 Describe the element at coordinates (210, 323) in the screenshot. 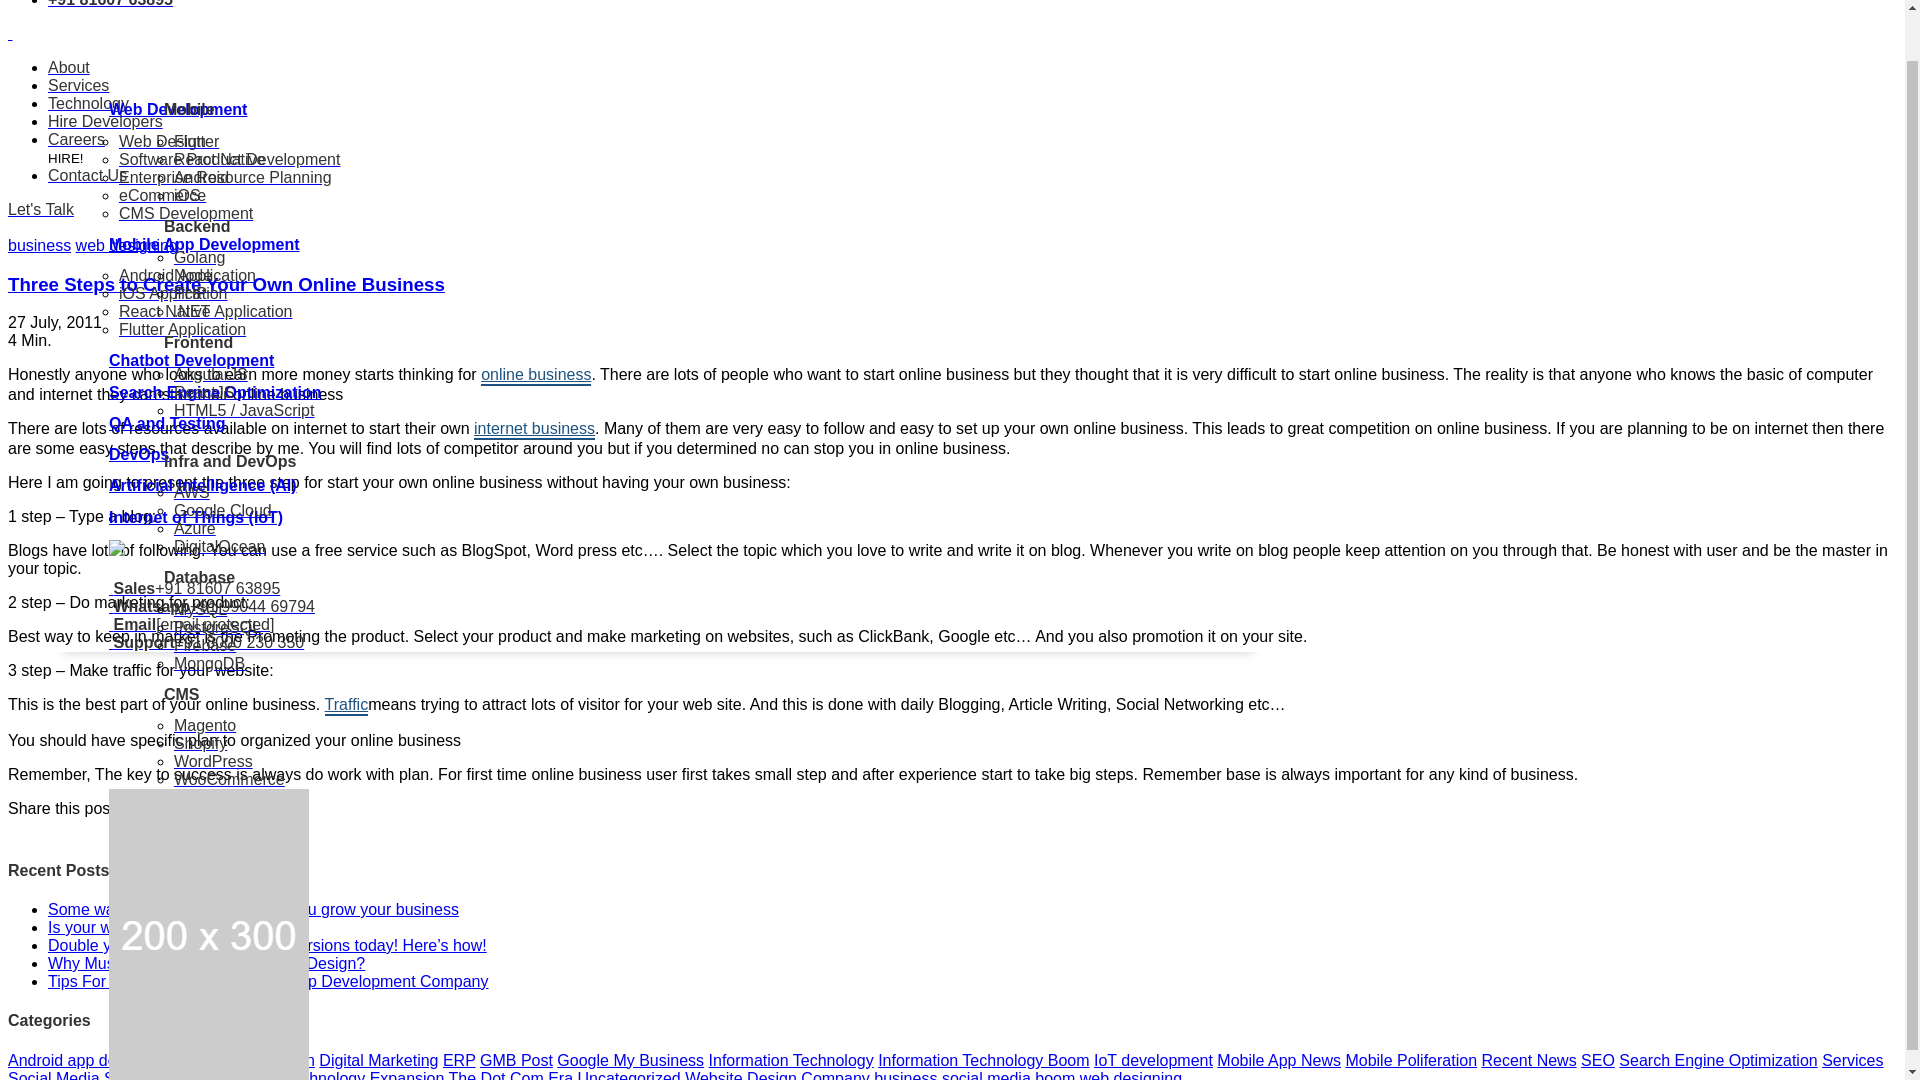

I see `AngularJS` at that location.